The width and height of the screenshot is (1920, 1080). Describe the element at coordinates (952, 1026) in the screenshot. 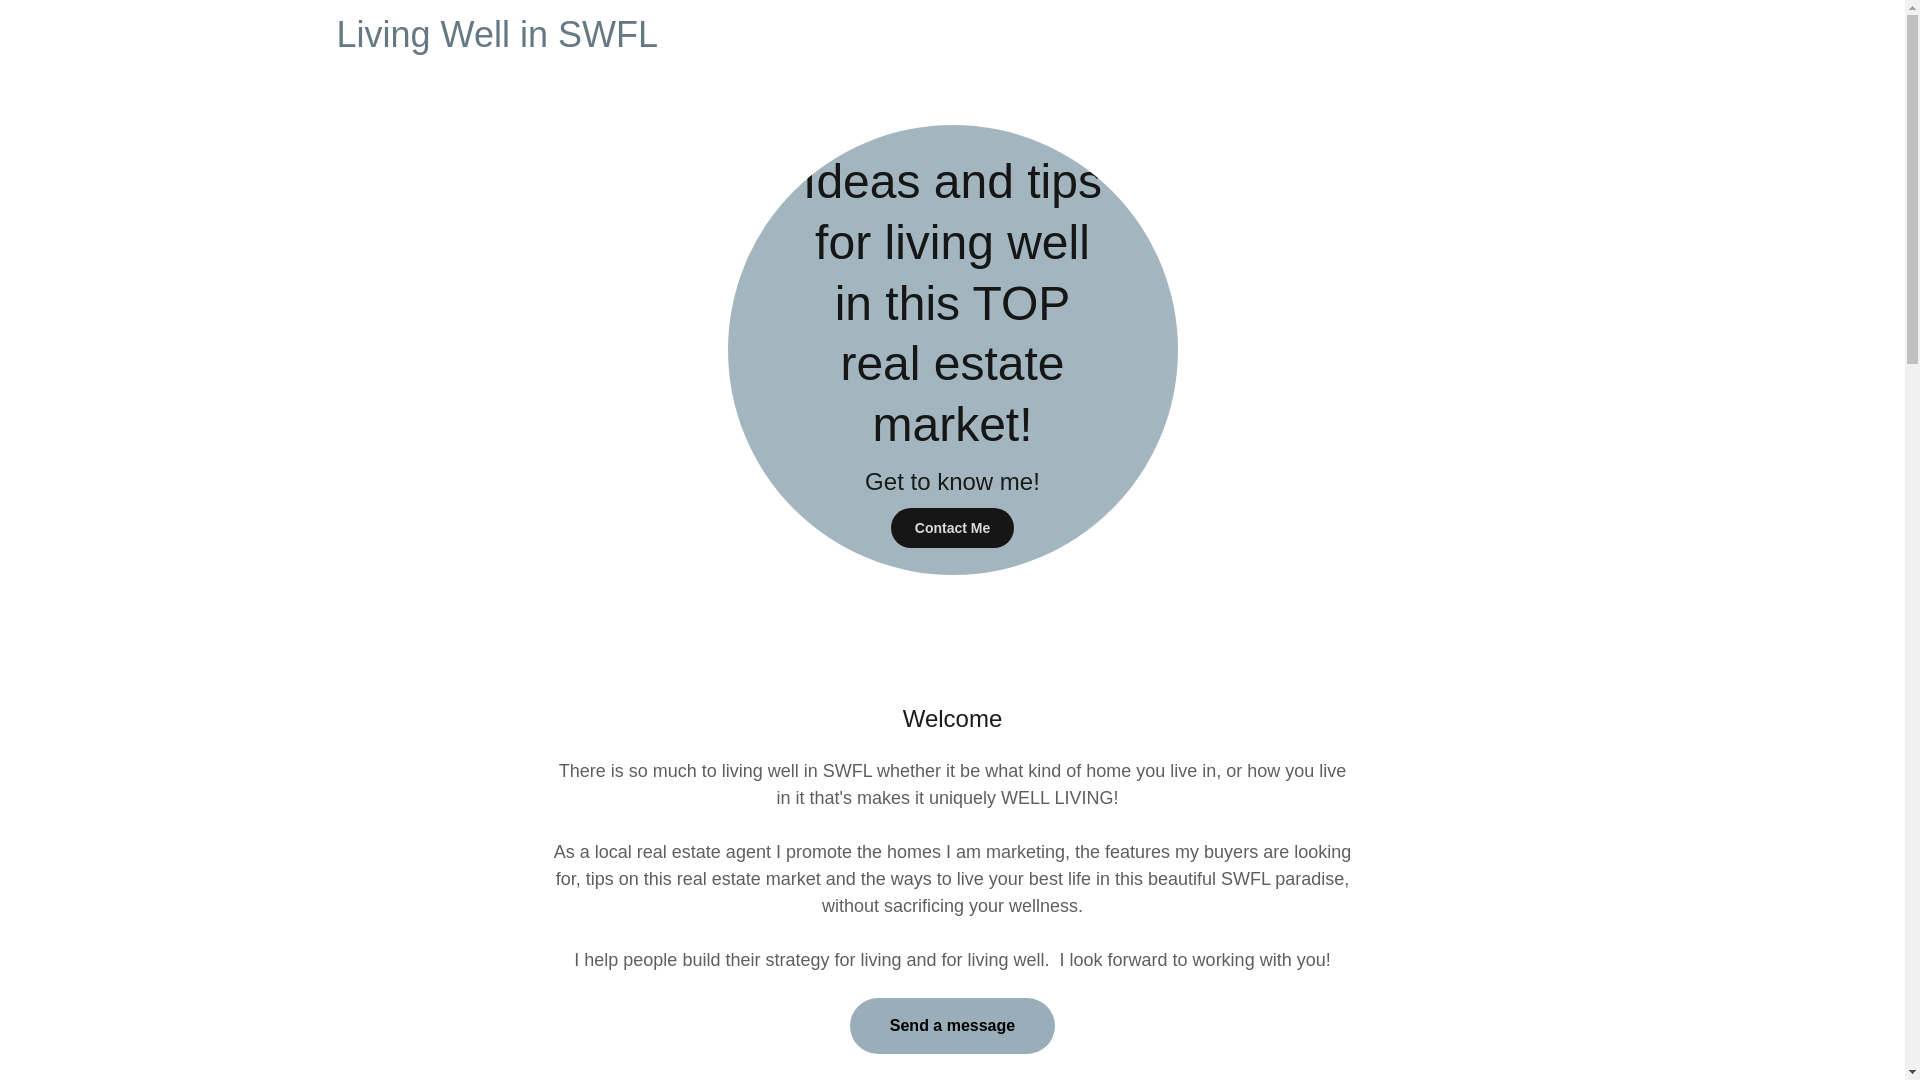

I see `Send a message` at that location.